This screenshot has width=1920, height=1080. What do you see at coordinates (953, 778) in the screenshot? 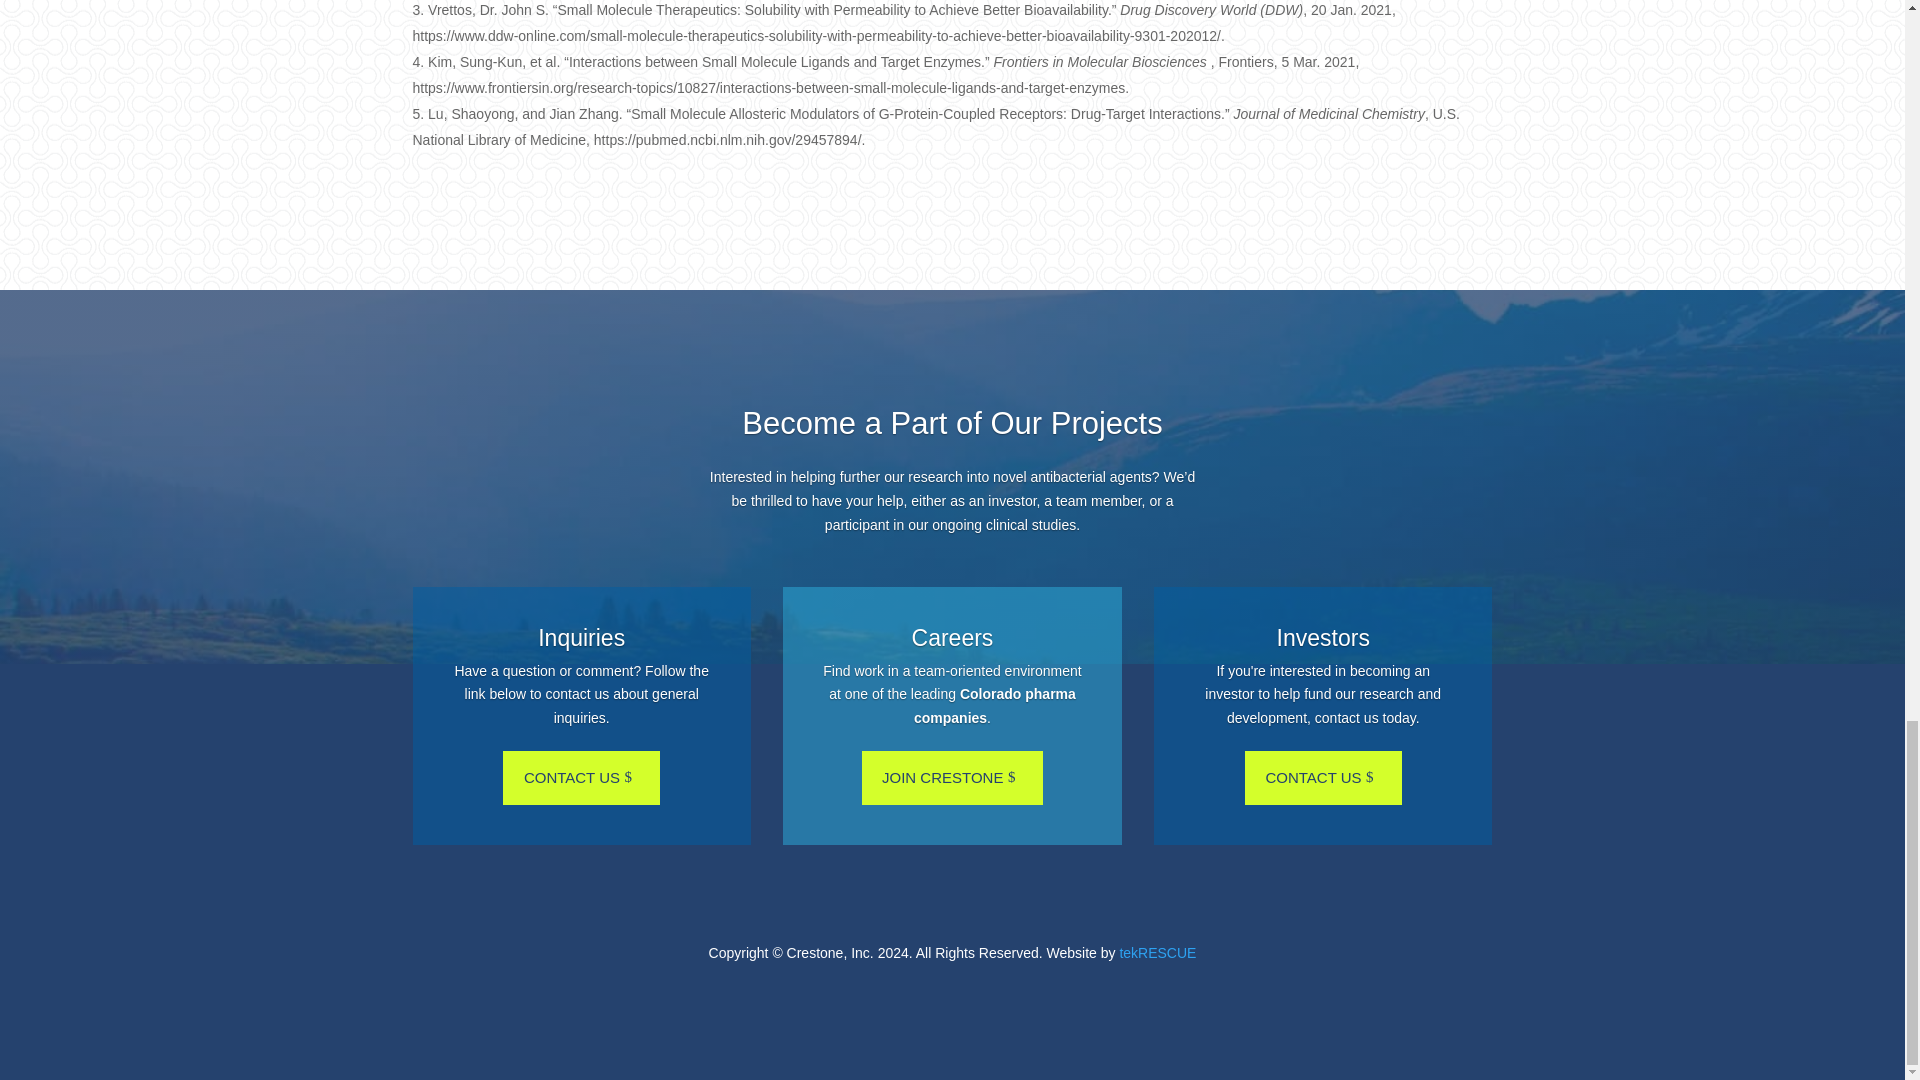
I see `JOIN CRESTONE` at bounding box center [953, 778].